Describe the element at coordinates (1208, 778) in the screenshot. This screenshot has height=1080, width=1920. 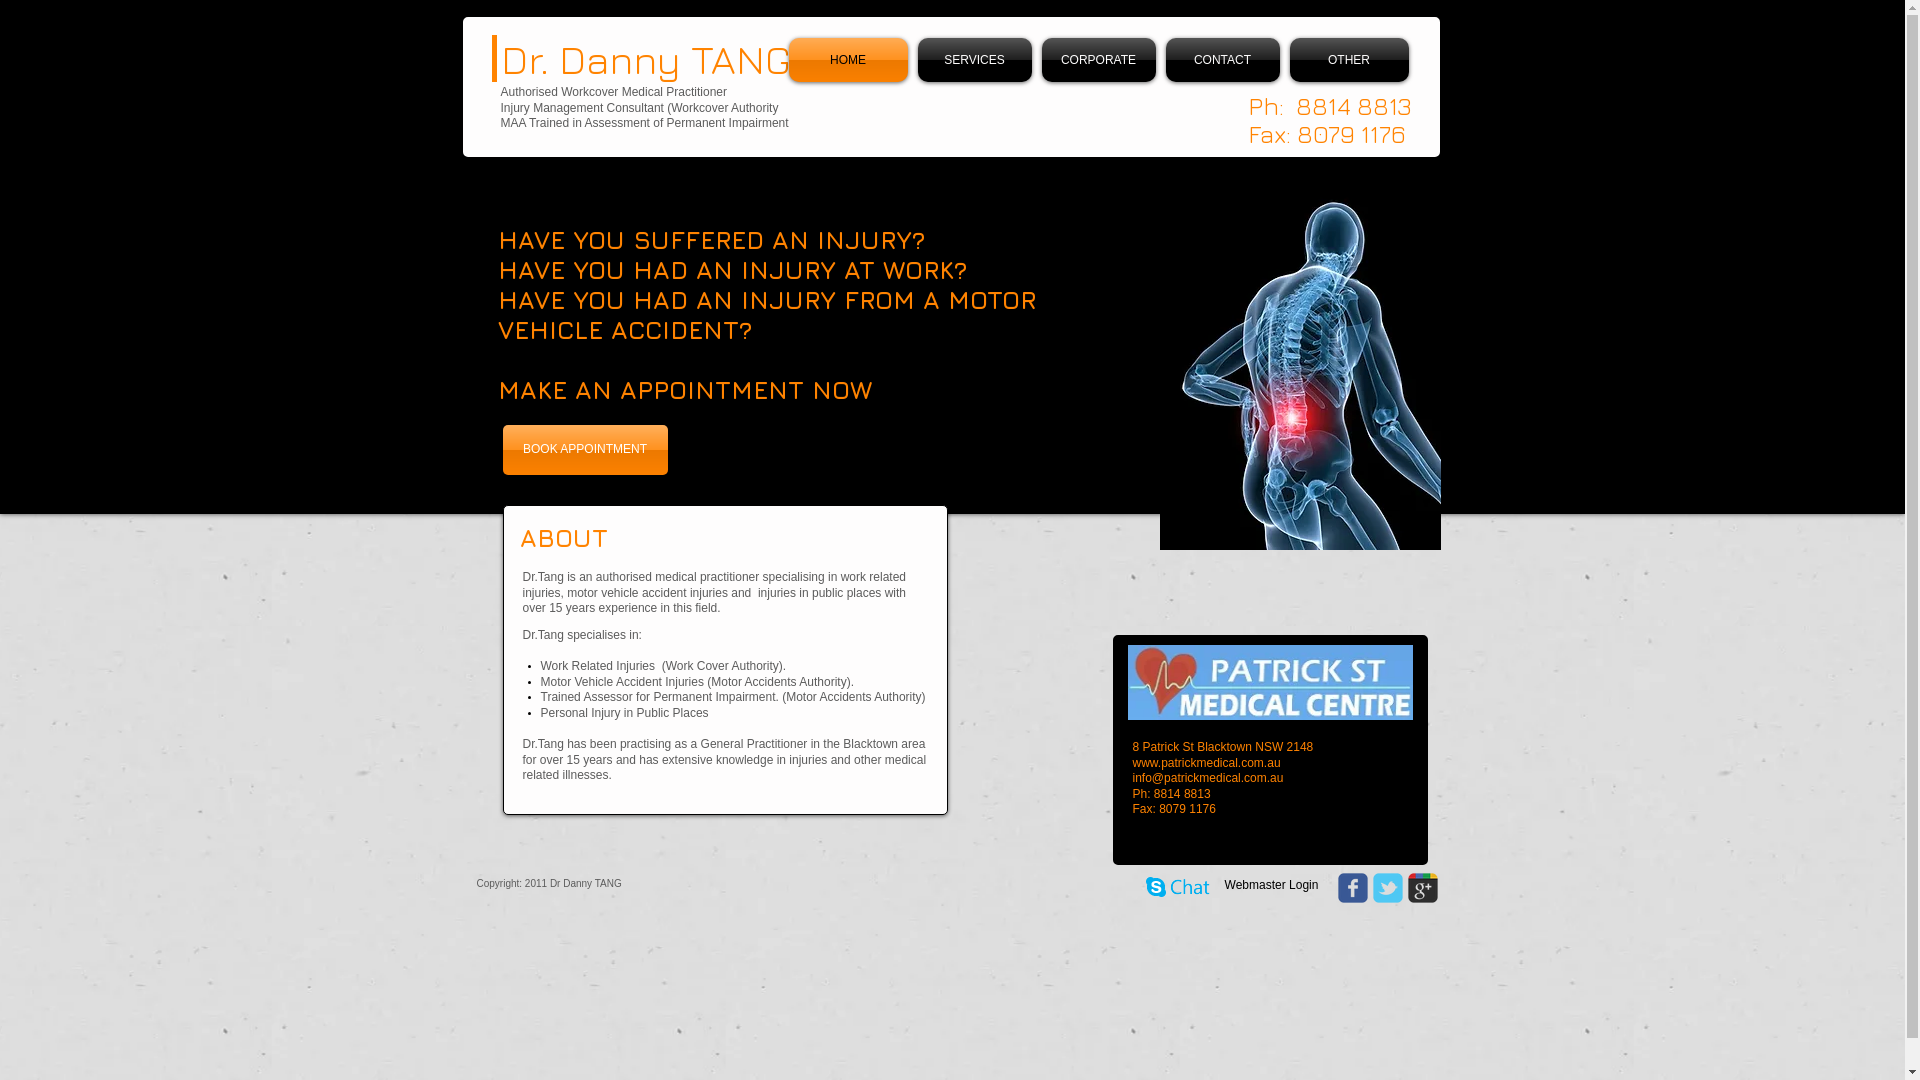
I see `info@patrickmedical.com.au` at that location.